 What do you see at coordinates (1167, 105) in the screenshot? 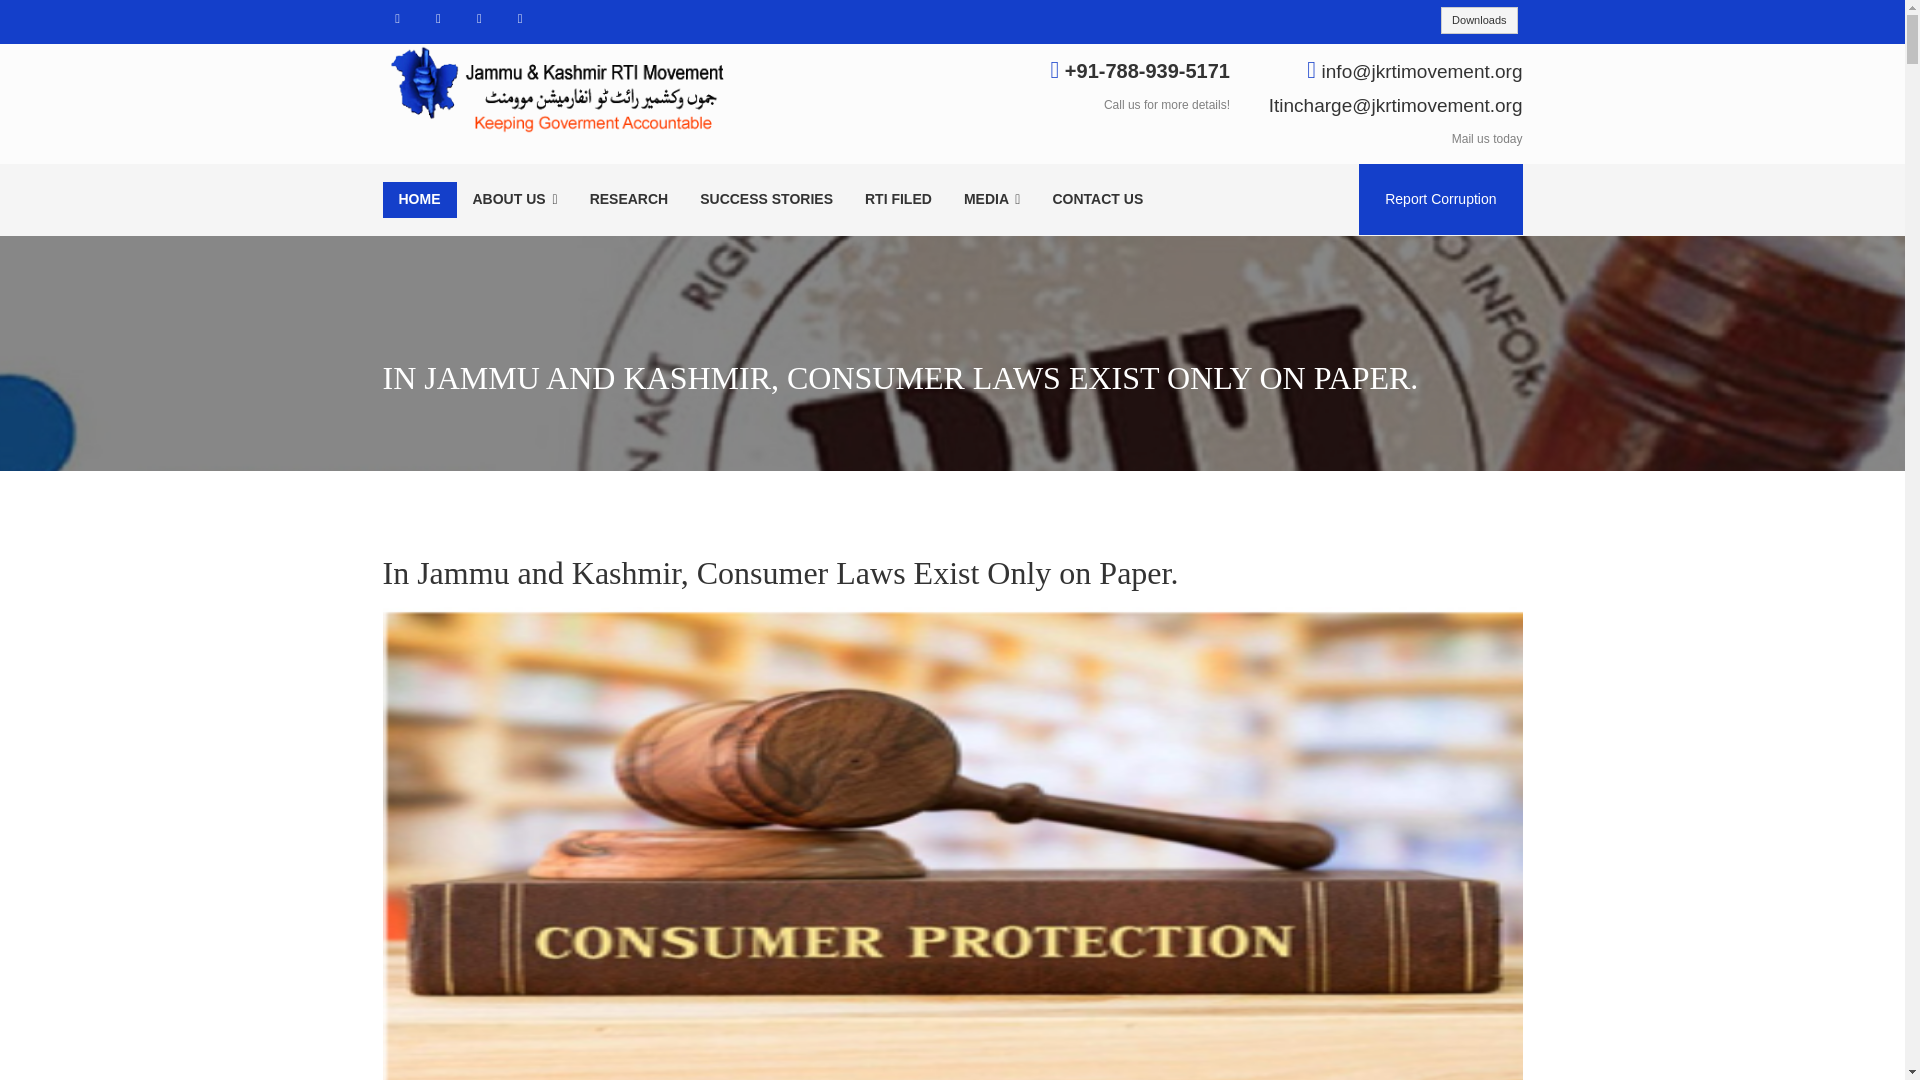
I see `Call us for more details!` at bounding box center [1167, 105].